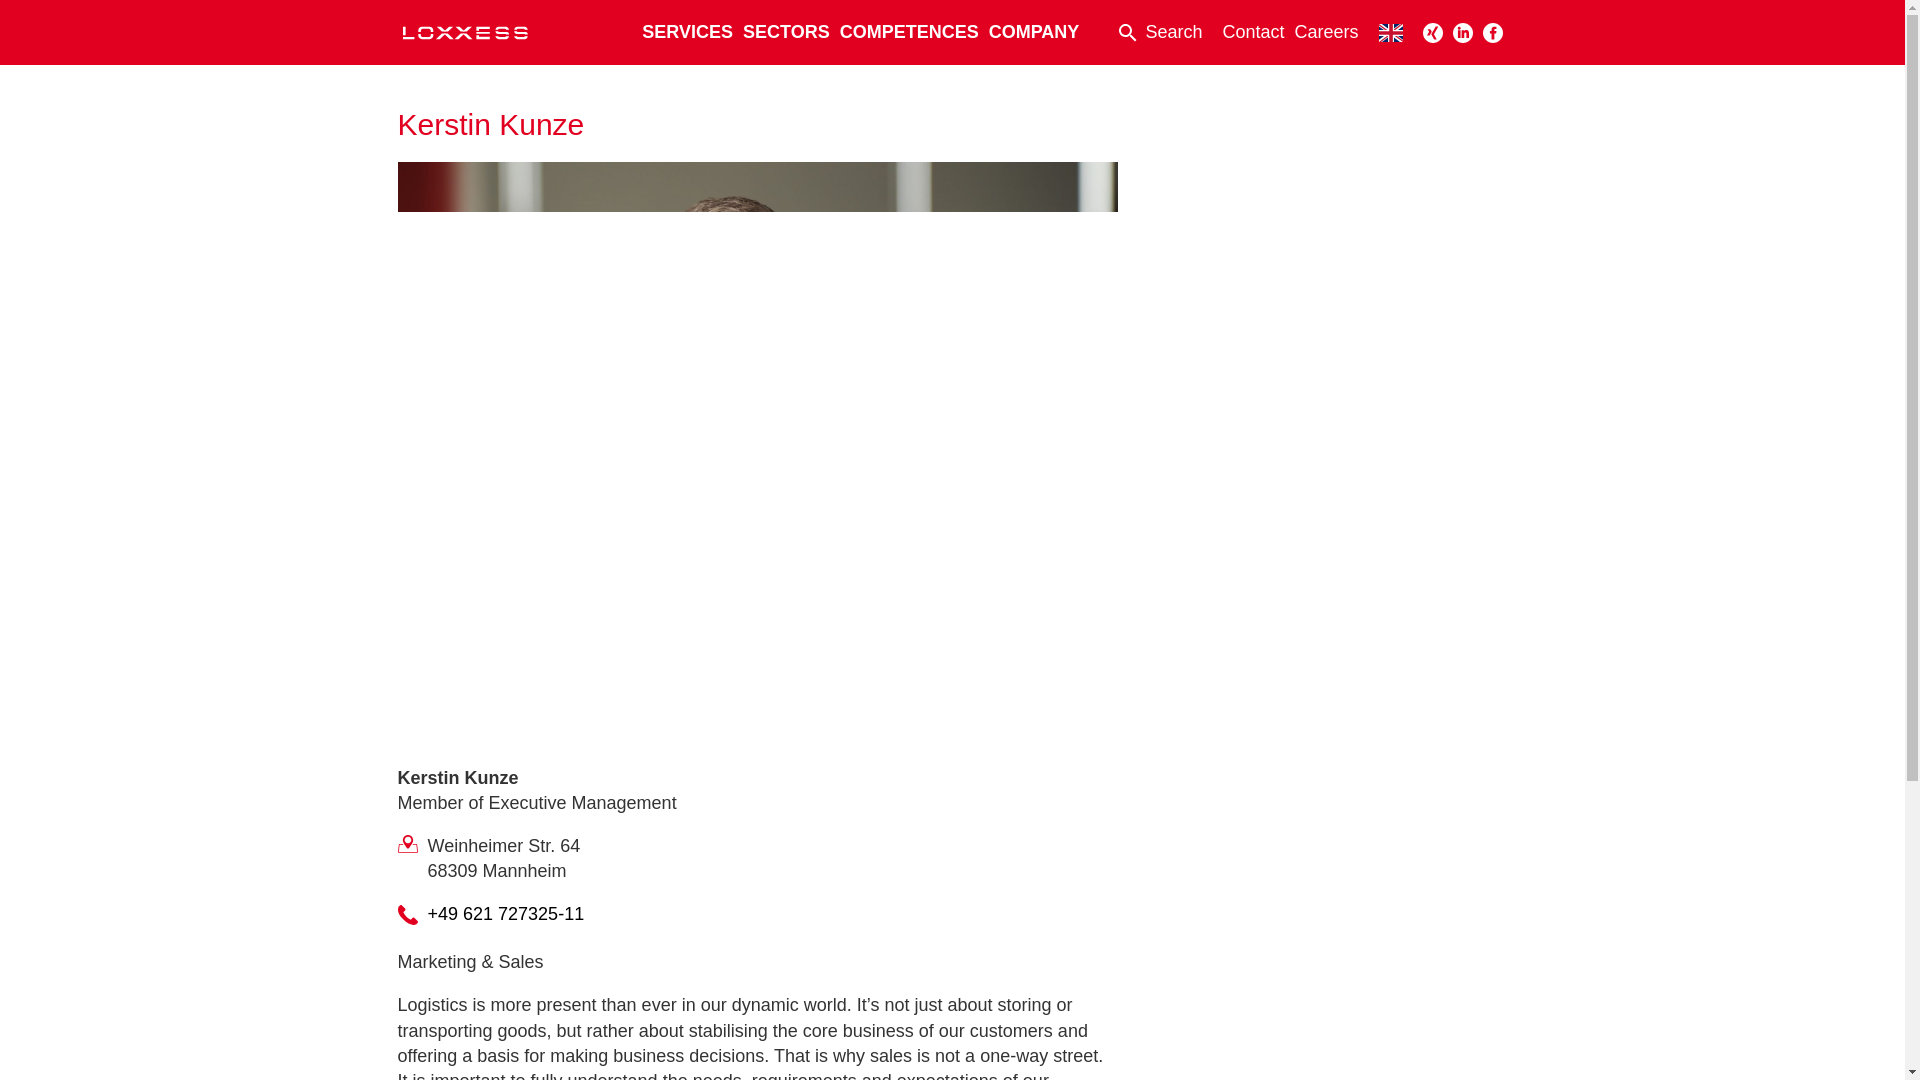 The image size is (1920, 1080). What do you see at coordinates (910, 32) in the screenshot?
I see `COMPETENCES` at bounding box center [910, 32].